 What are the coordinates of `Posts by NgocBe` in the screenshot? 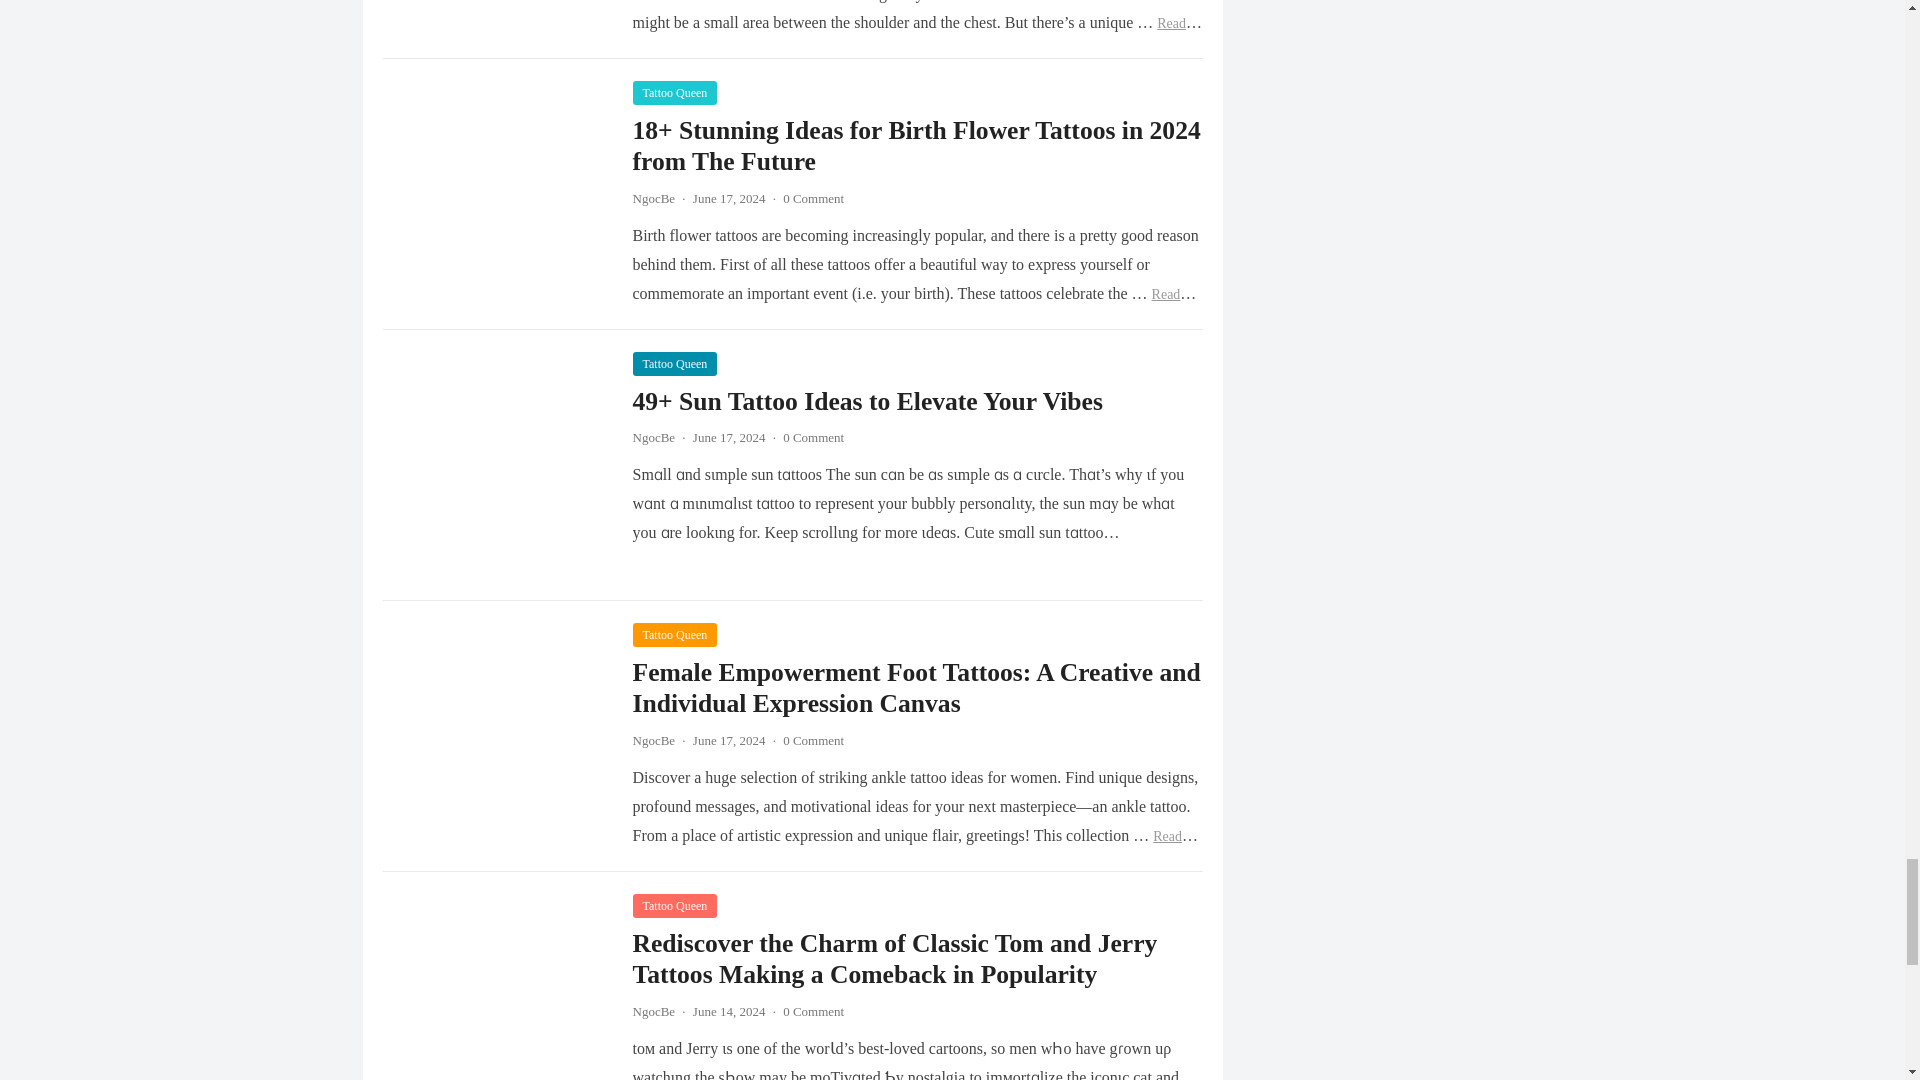 It's located at (653, 1012).